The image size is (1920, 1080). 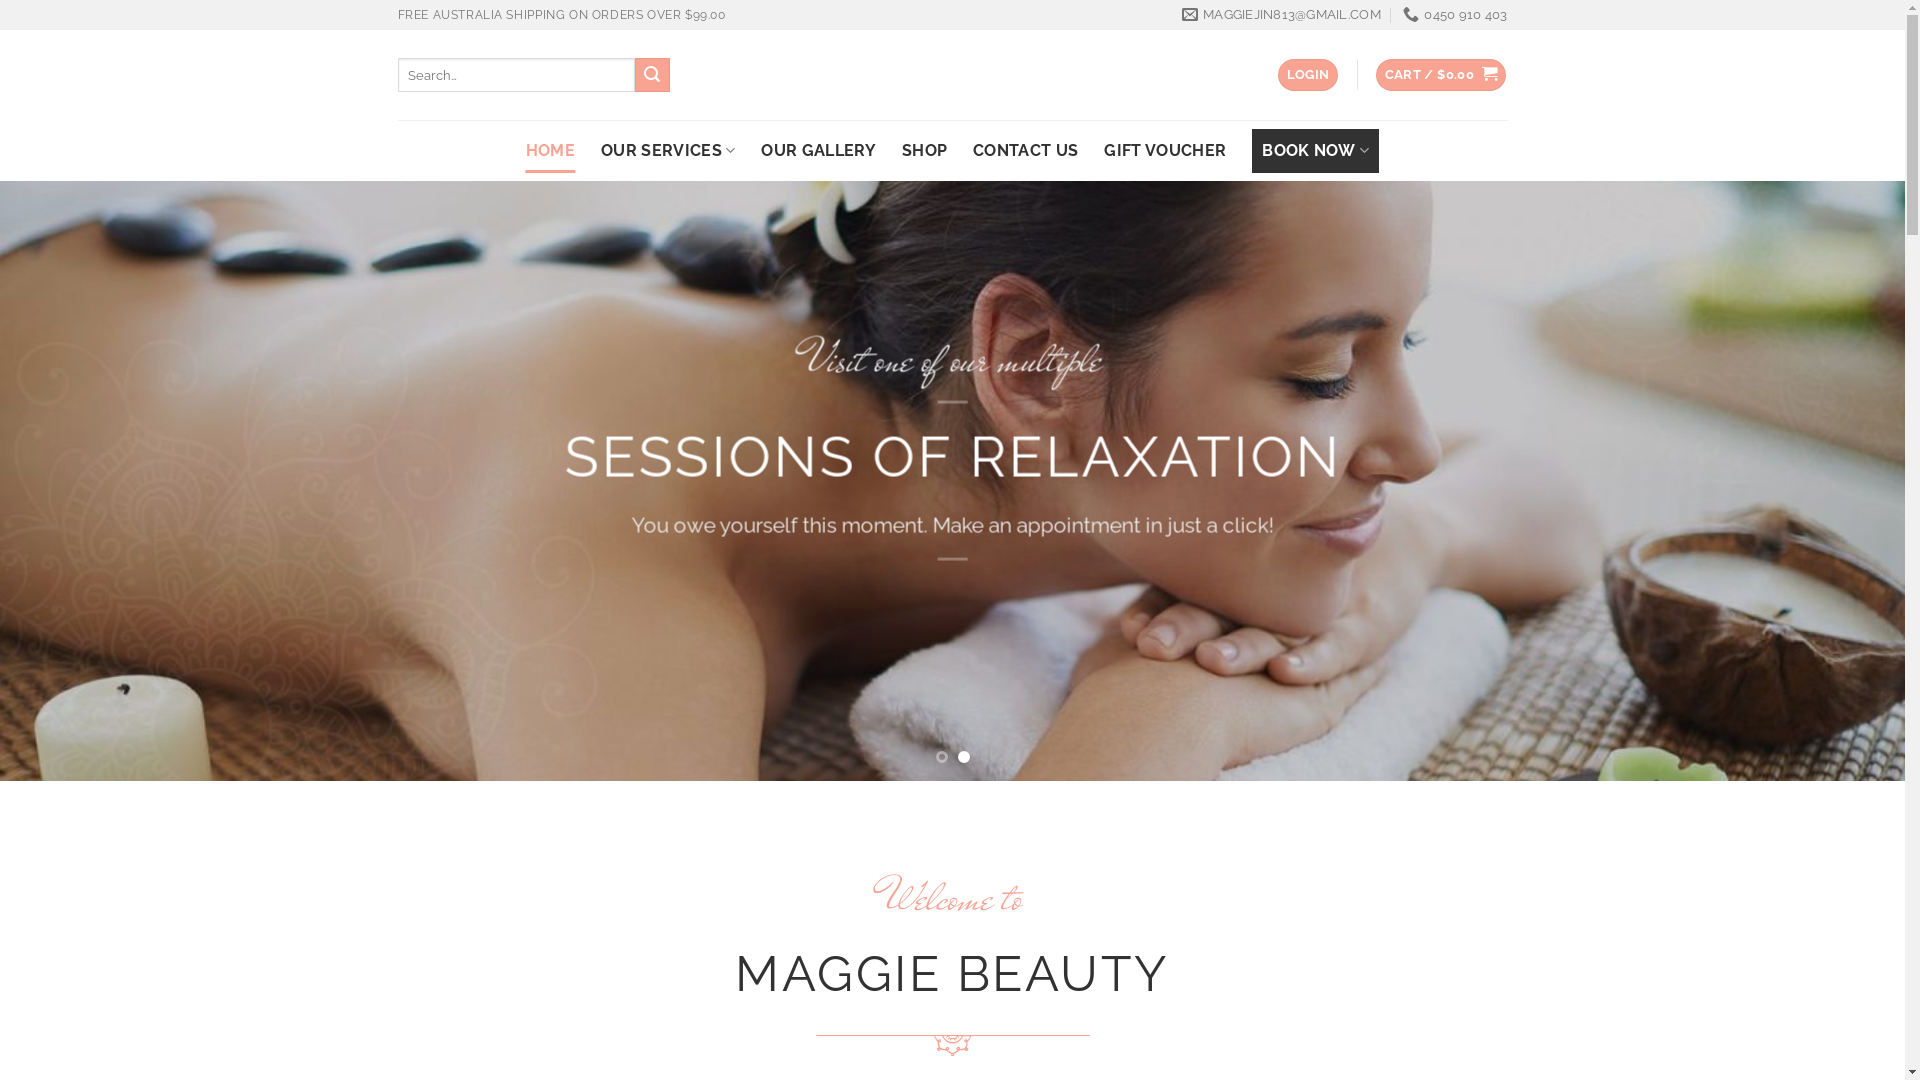 What do you see at coordinates (1165, 150) in the screenshot?
I see `GIFT VOUCHER` at bounding box center [1165, 150].